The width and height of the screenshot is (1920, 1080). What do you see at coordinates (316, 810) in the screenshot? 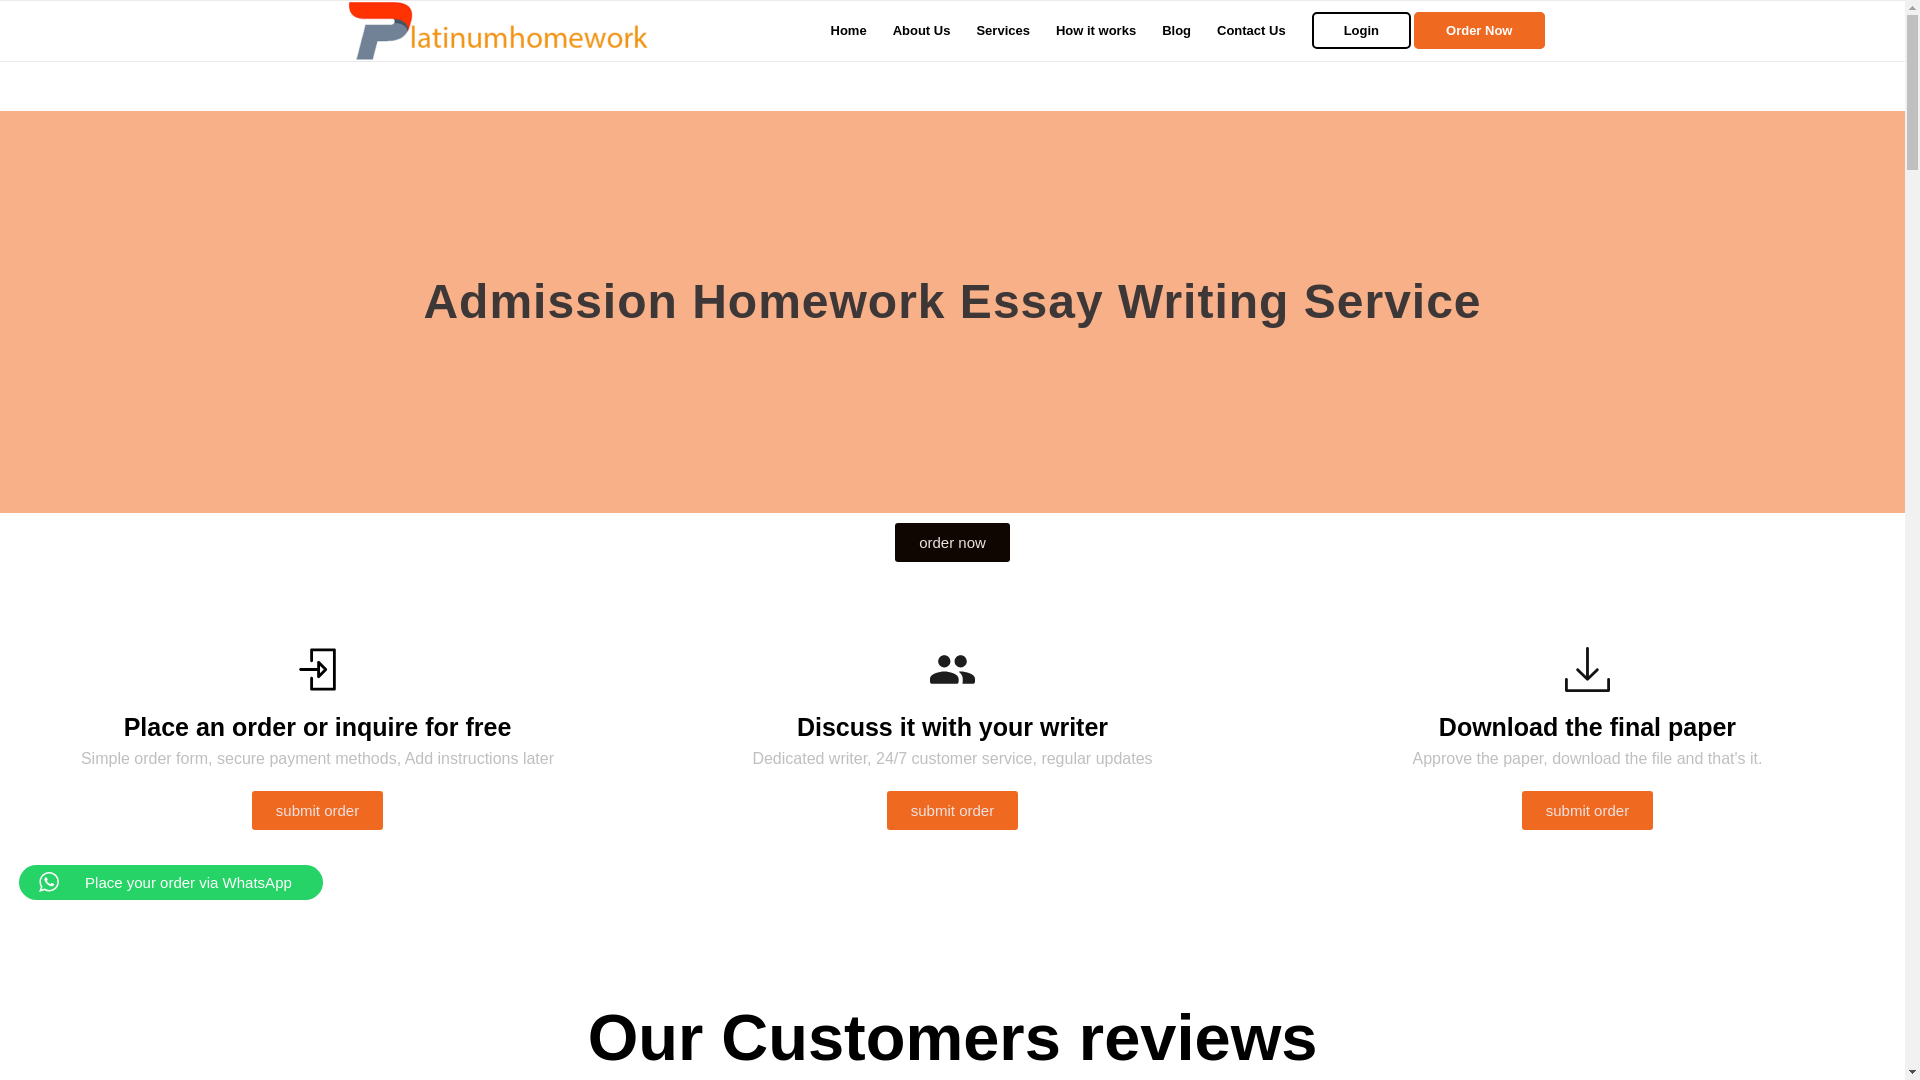
I see `submit order` at bounding box center [316, 810].